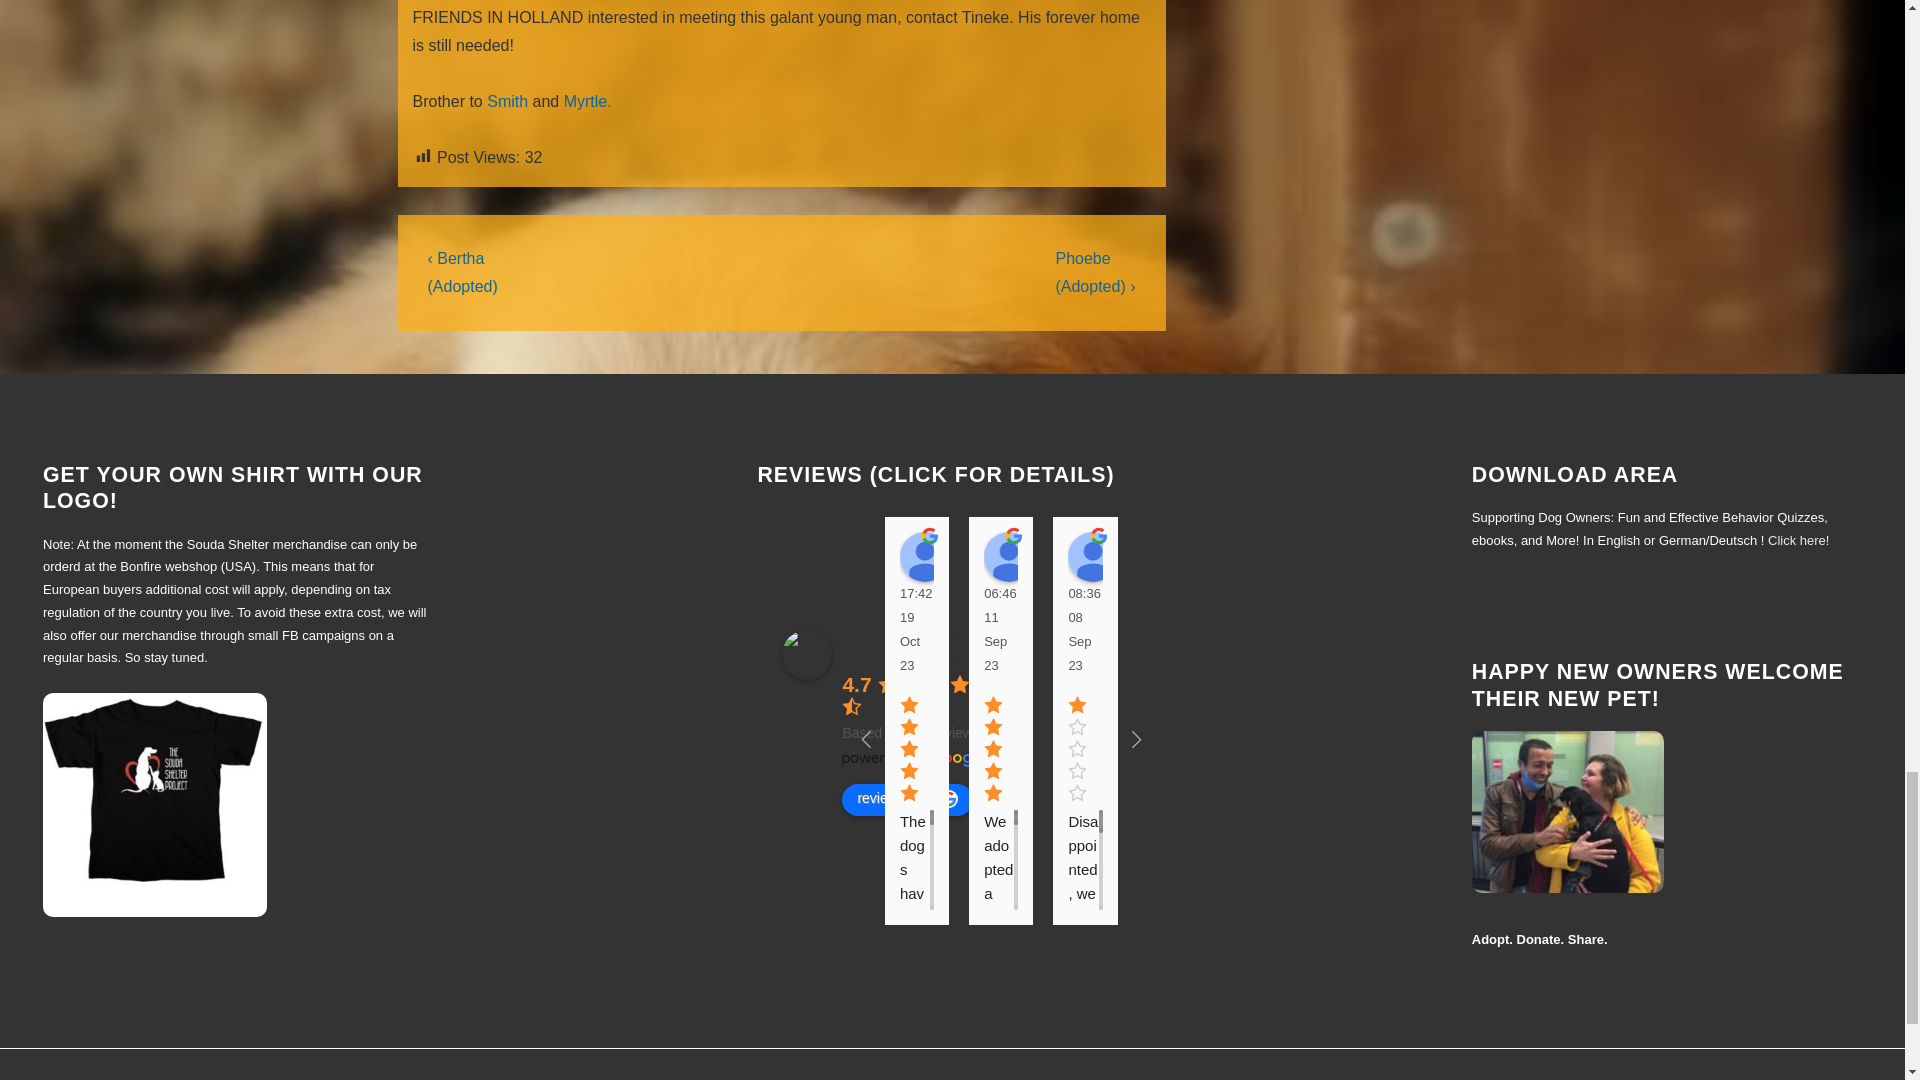 Image resolution: width=1920 pixels, height=1080 pixels. I want to click on Der Empfang, so click(1092, 557).